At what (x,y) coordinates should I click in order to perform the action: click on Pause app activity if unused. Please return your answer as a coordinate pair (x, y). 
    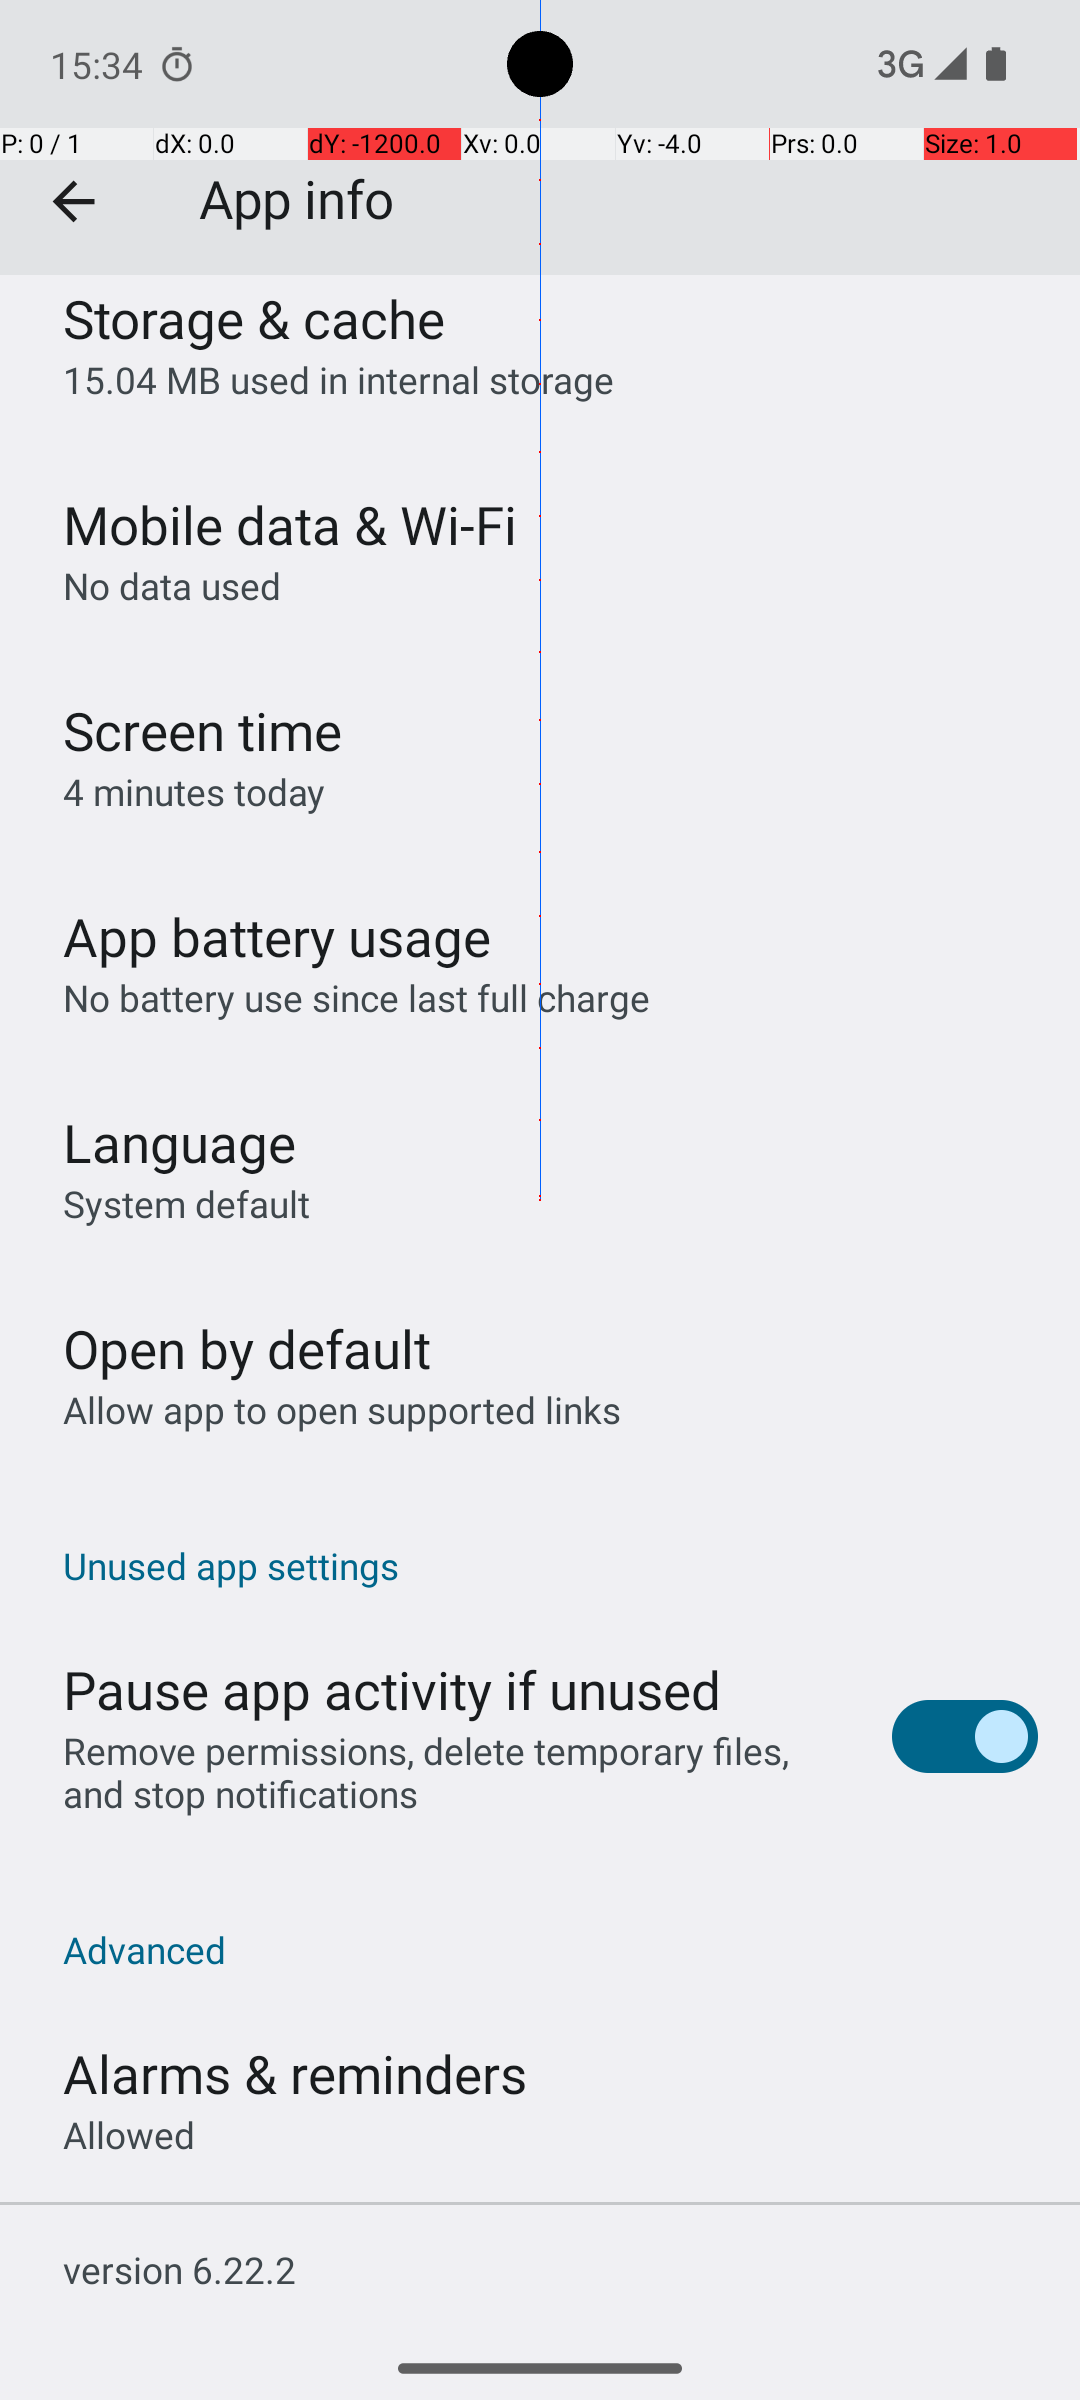
    Looking at the image, I should click on (392, 1690).